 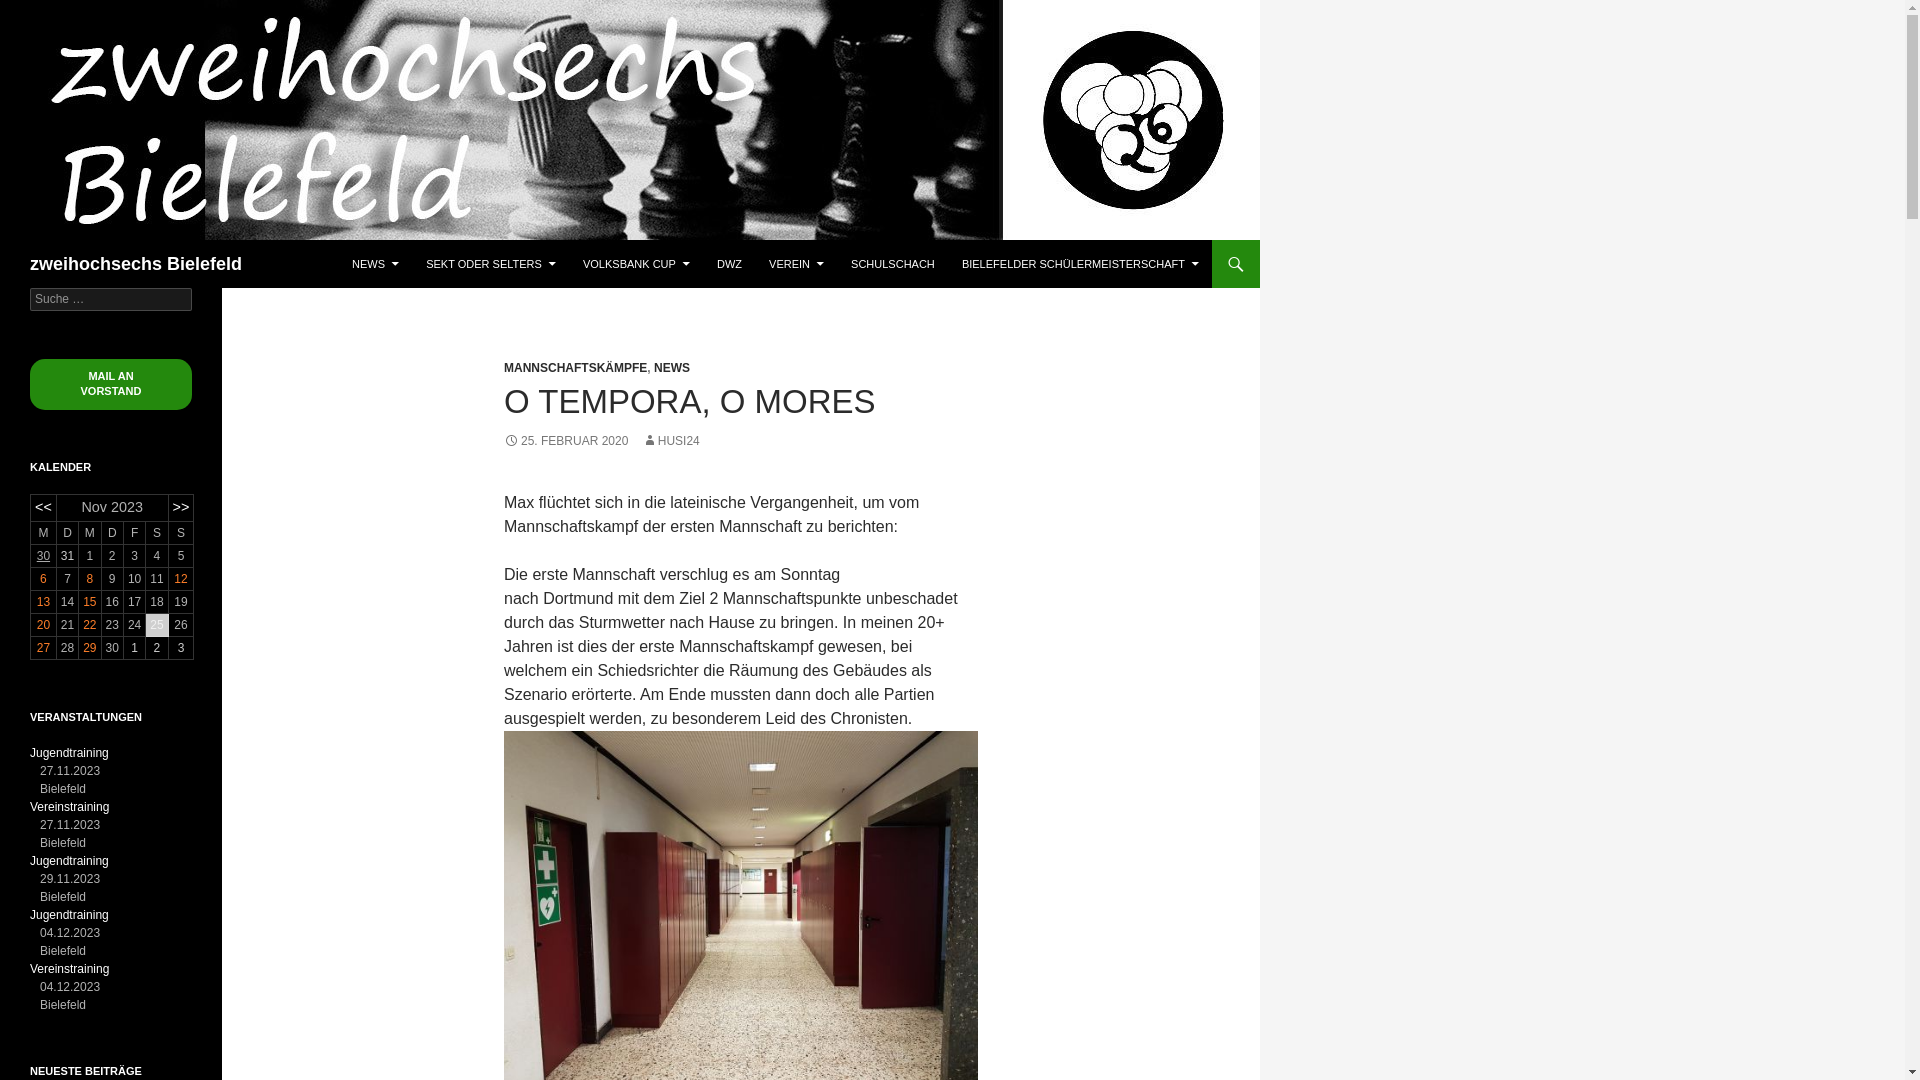 I want to click on Jugendtraining, so click(x=70, y=915).